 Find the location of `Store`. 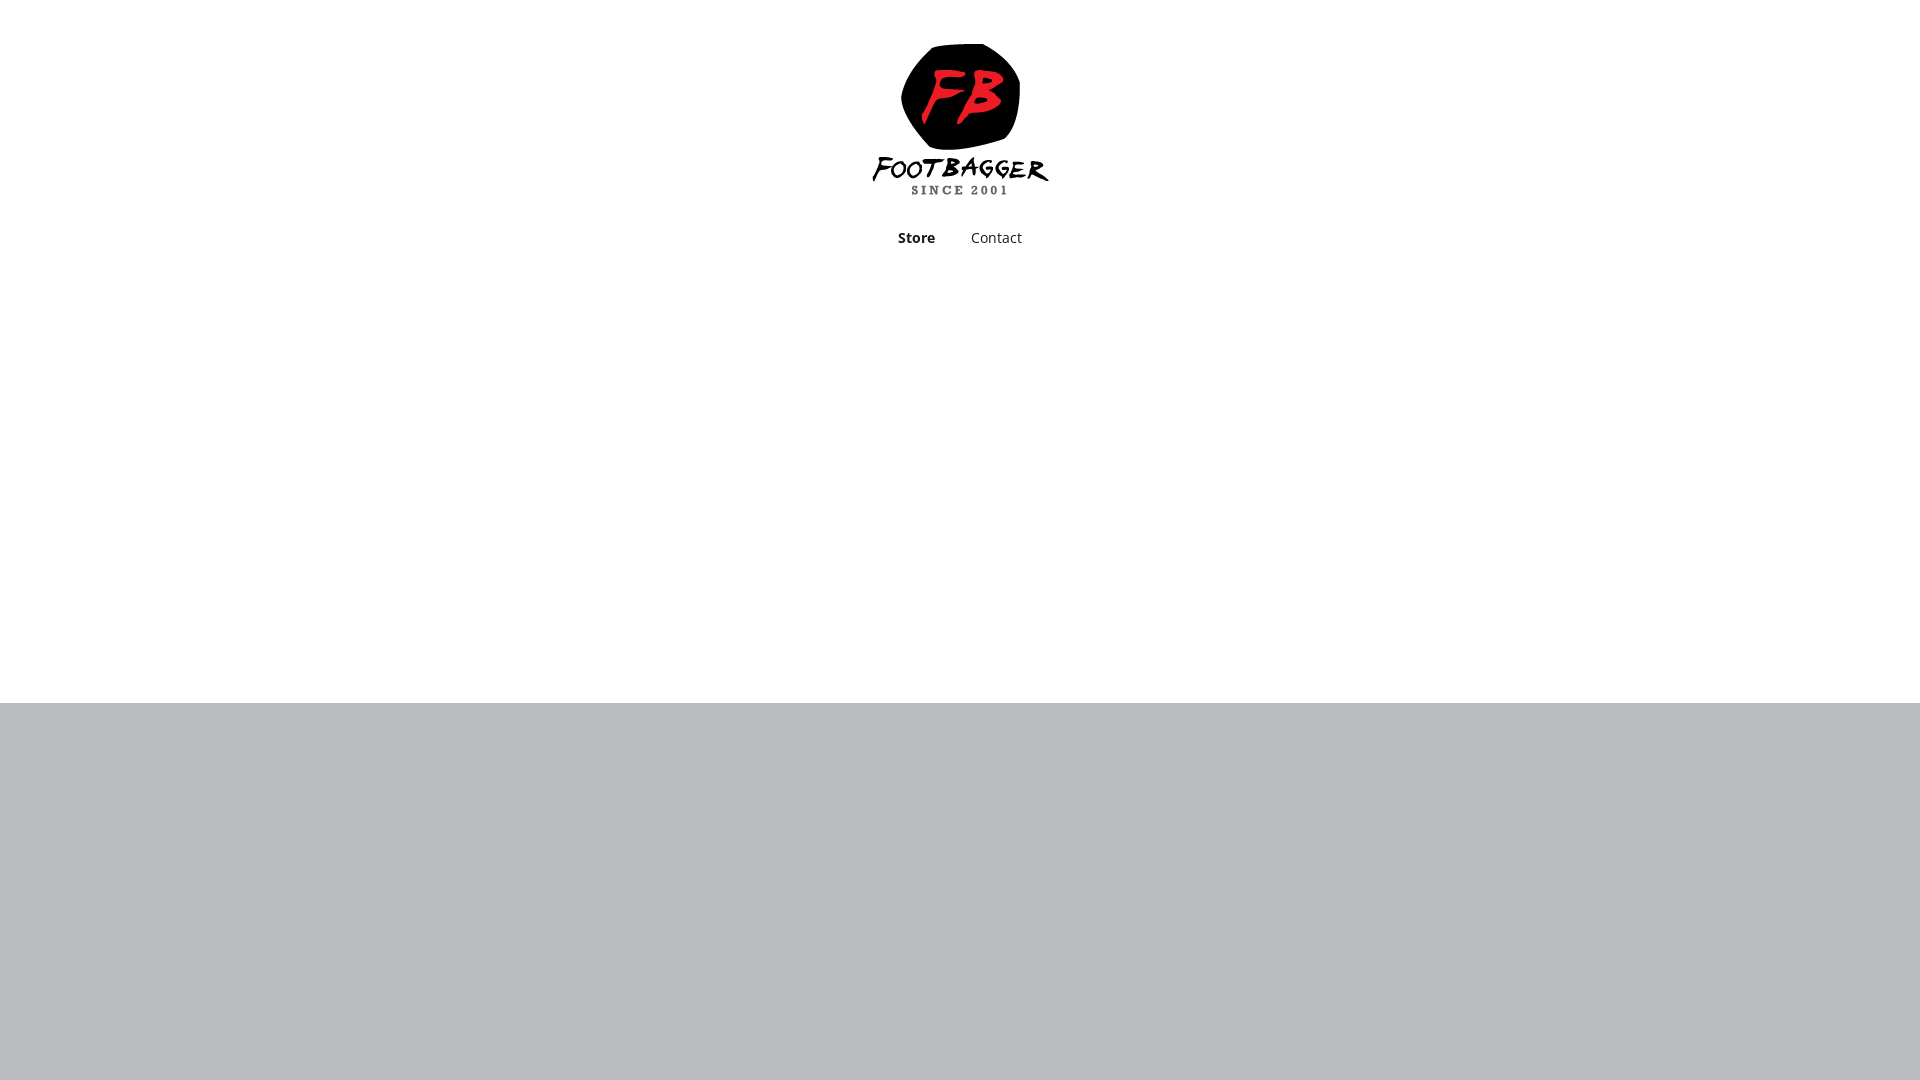

Store is located at coordinates (916, 238).